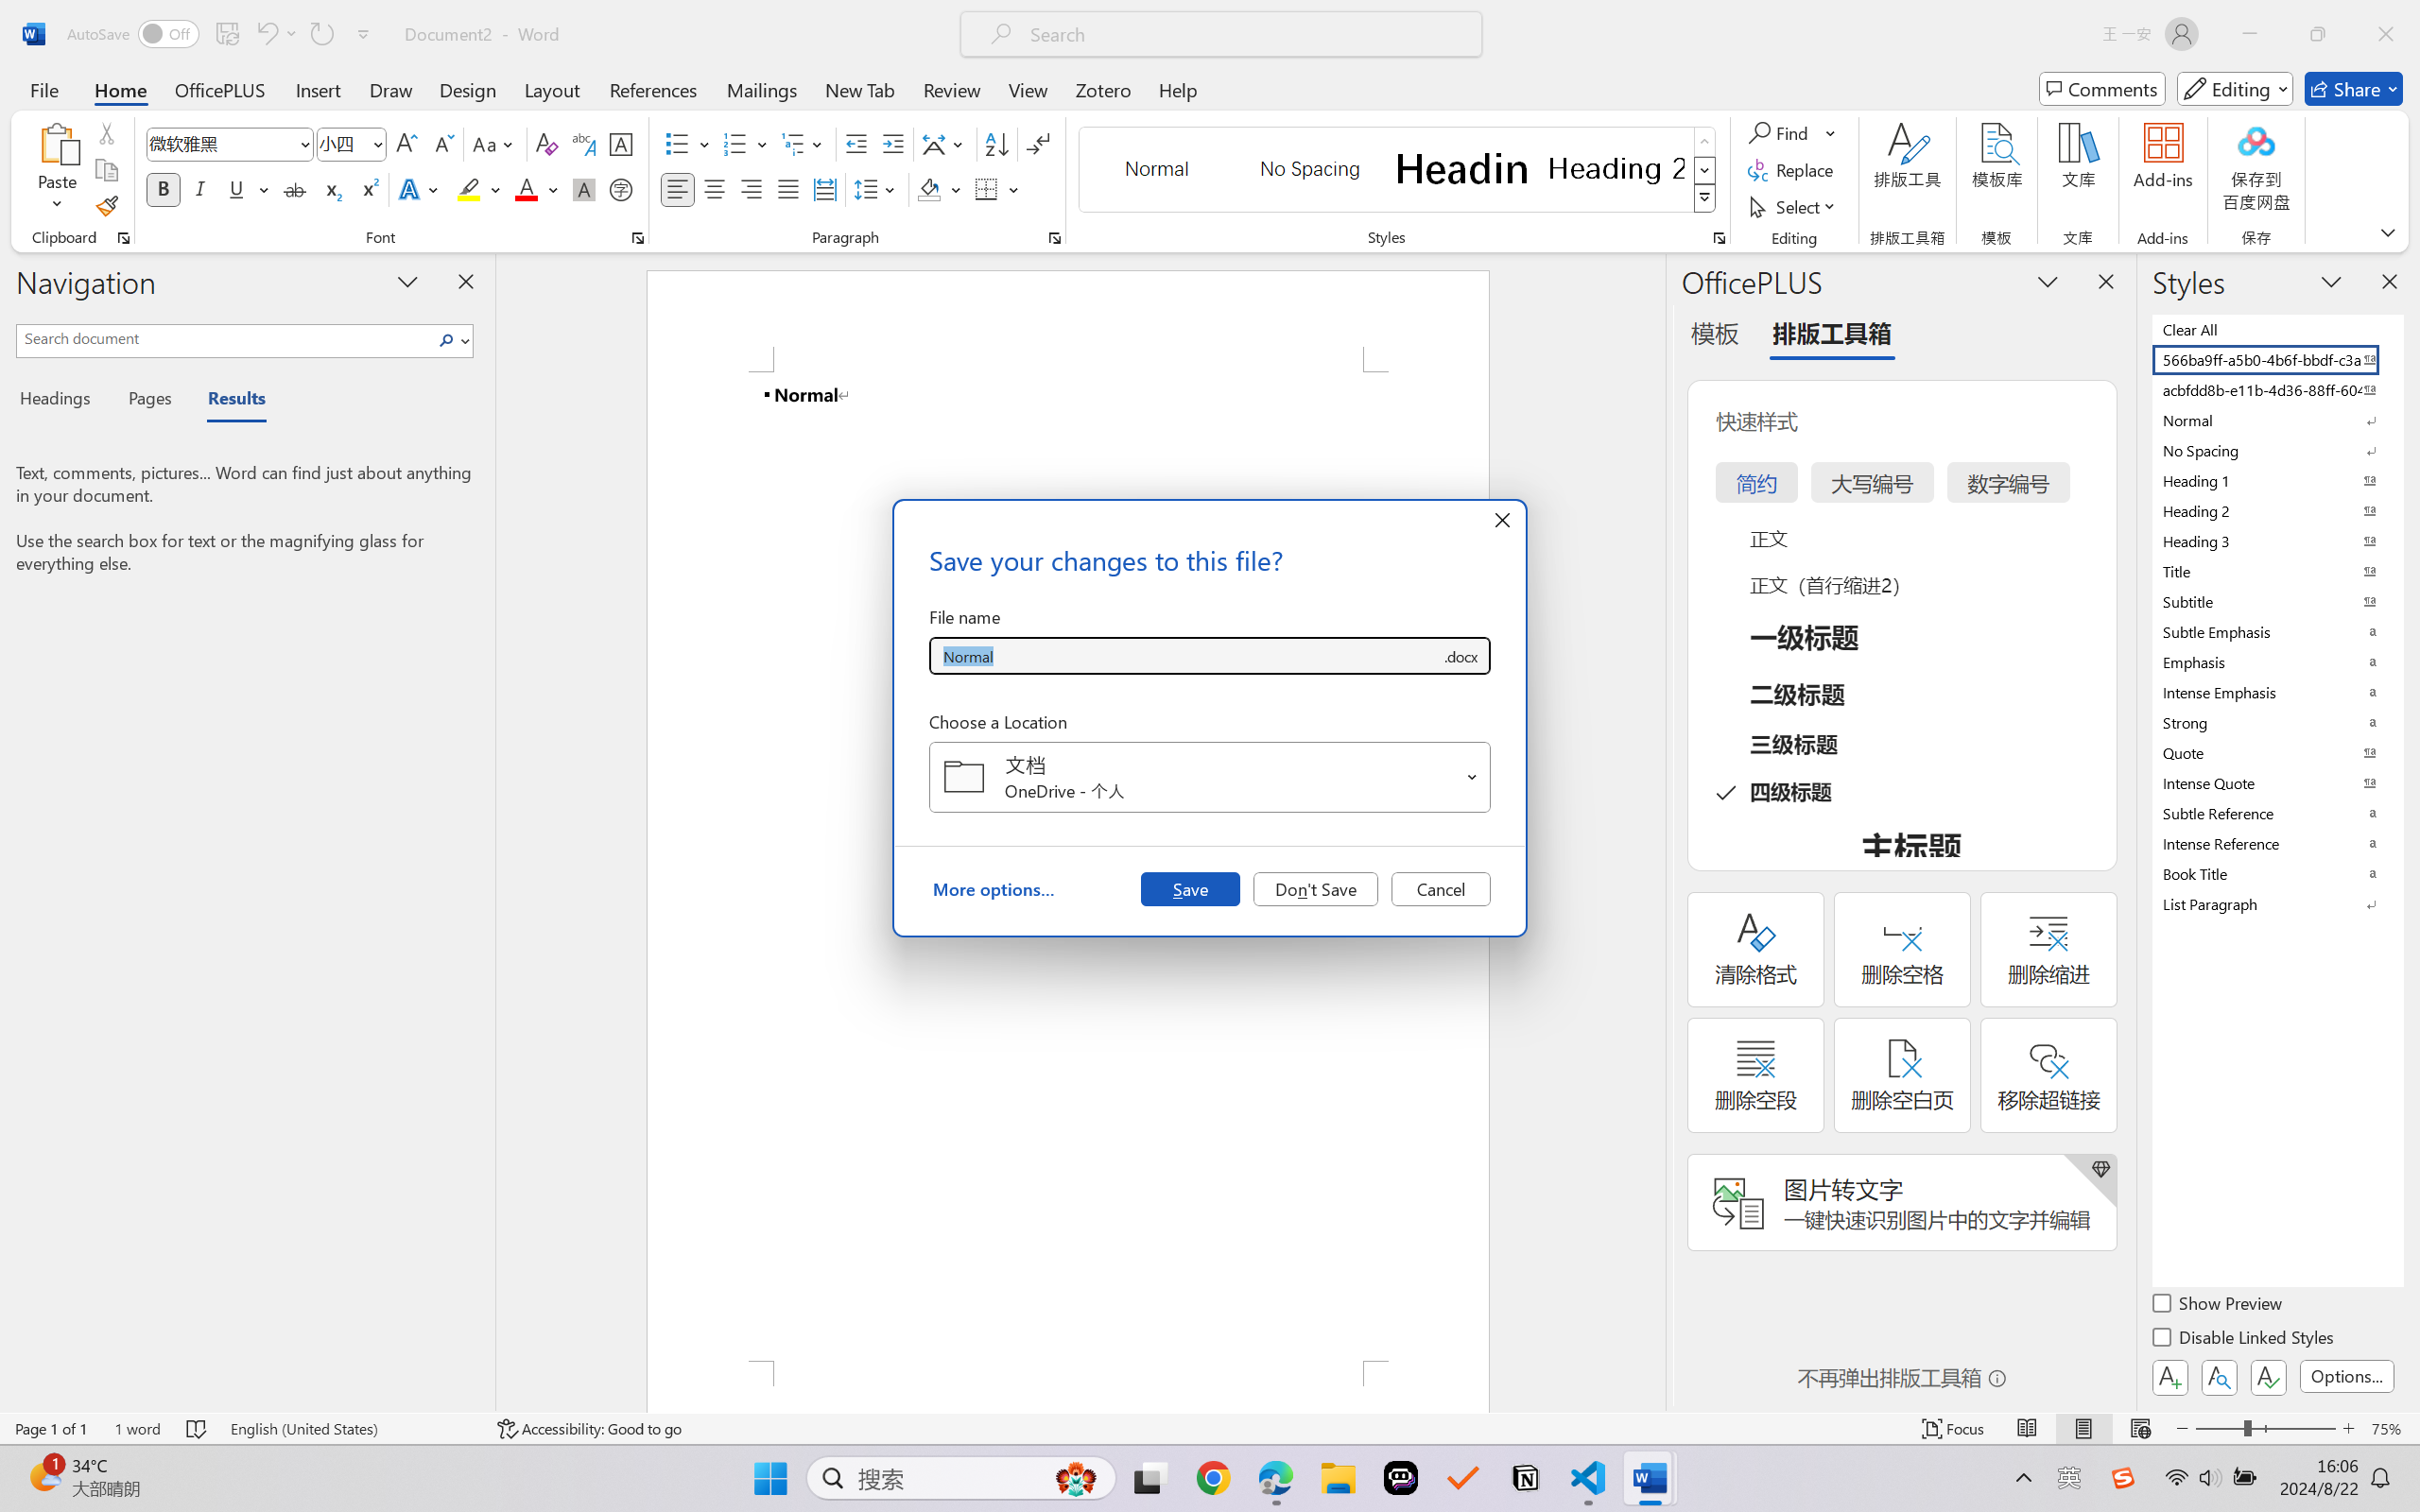  What do you see at coordinates (321, 34) in the screenshot?
I see `Repeat Style` at bounding box center [321, 34].